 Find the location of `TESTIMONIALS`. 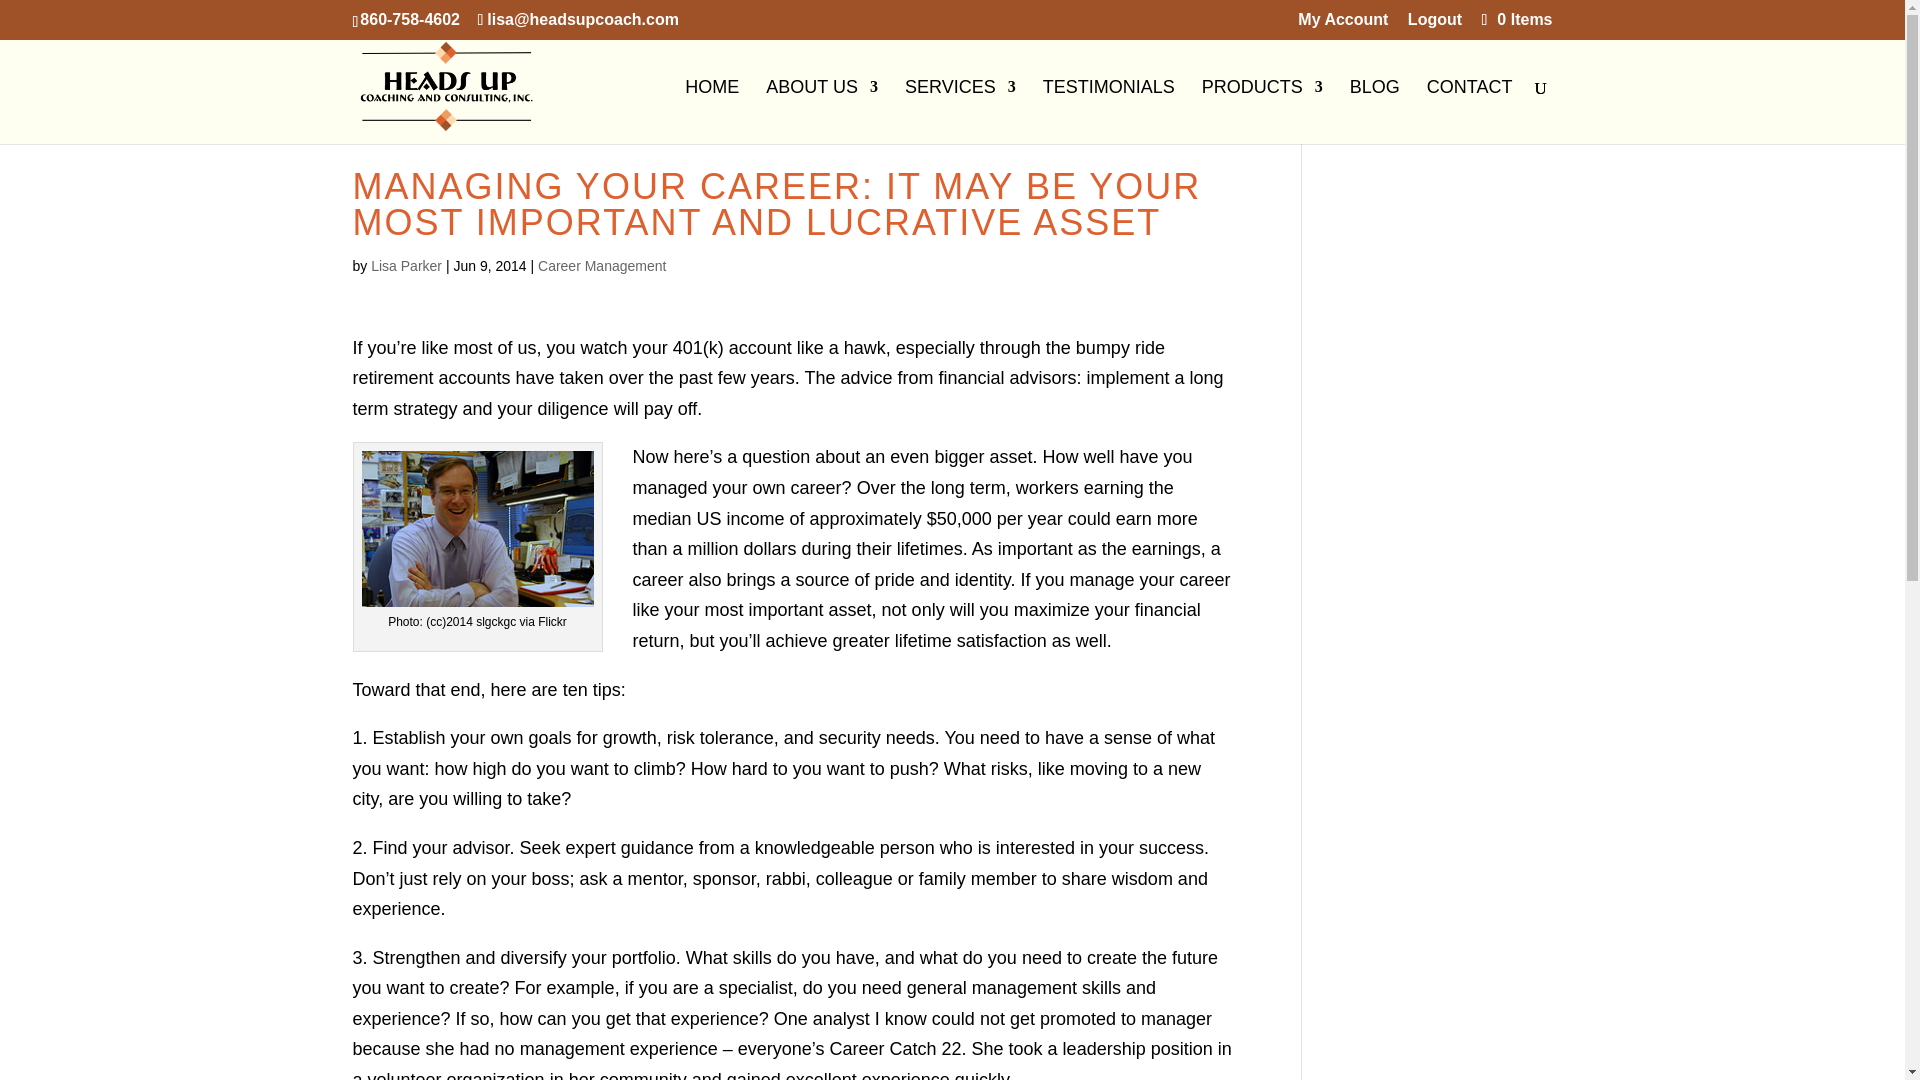

TESTIMONIALS is located at coordinates (1108, 111).